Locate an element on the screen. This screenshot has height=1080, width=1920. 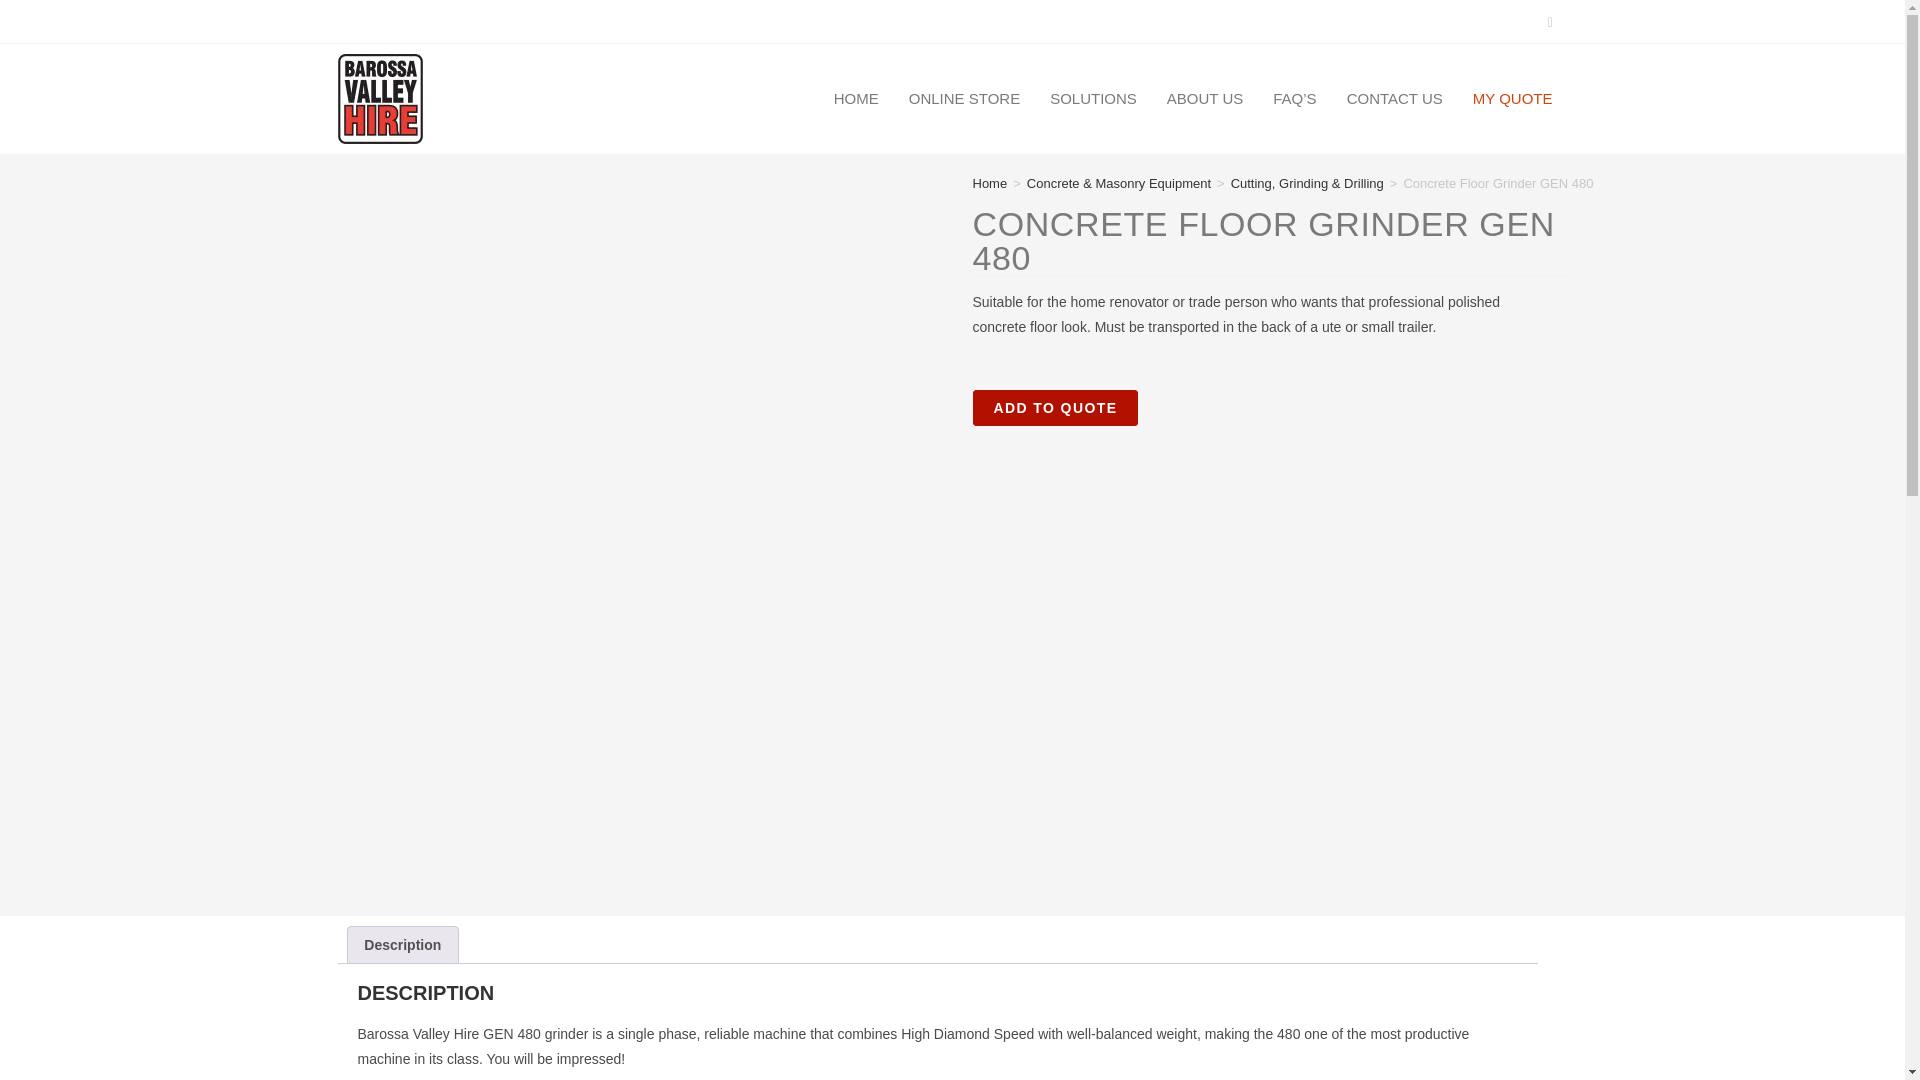
ONLINE STORE is located at coordinates (964, 98).